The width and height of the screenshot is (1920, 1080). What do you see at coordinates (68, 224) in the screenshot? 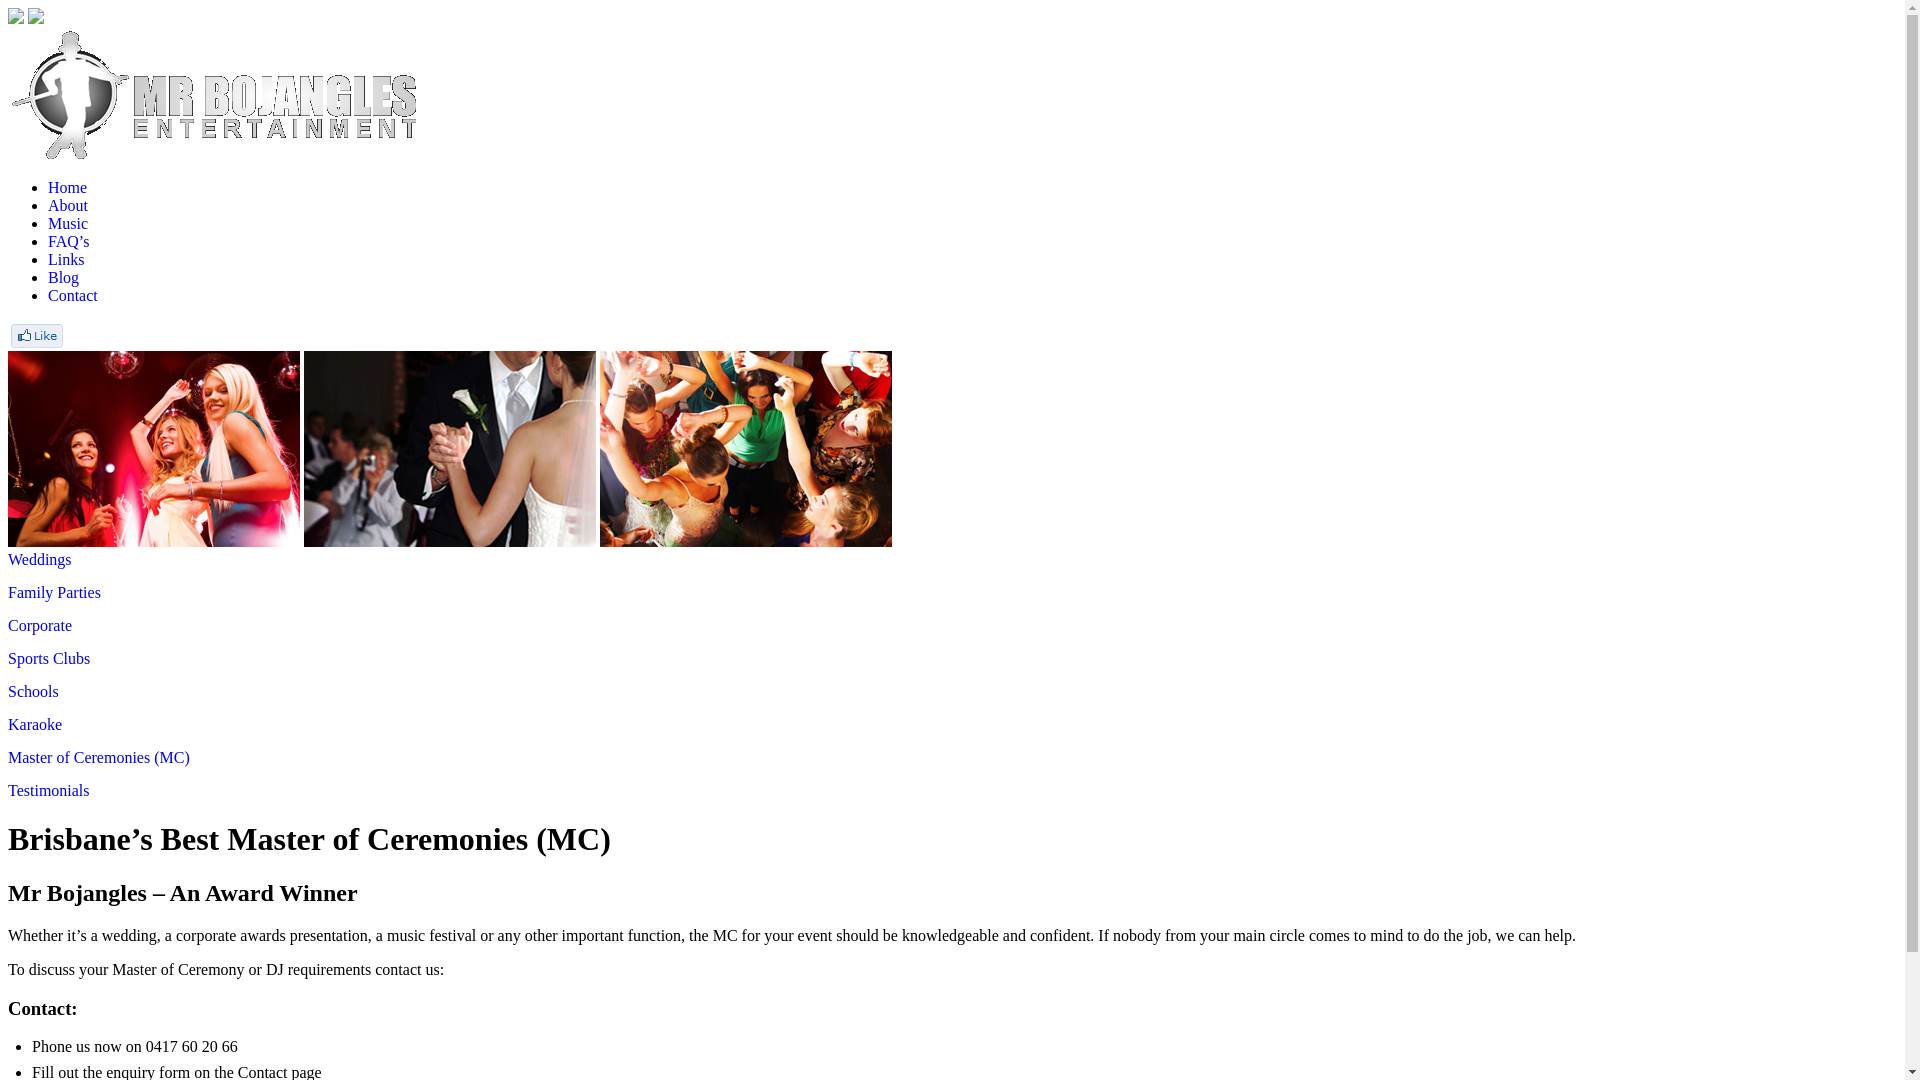
I see `Music` at bounding box center [68, 224].